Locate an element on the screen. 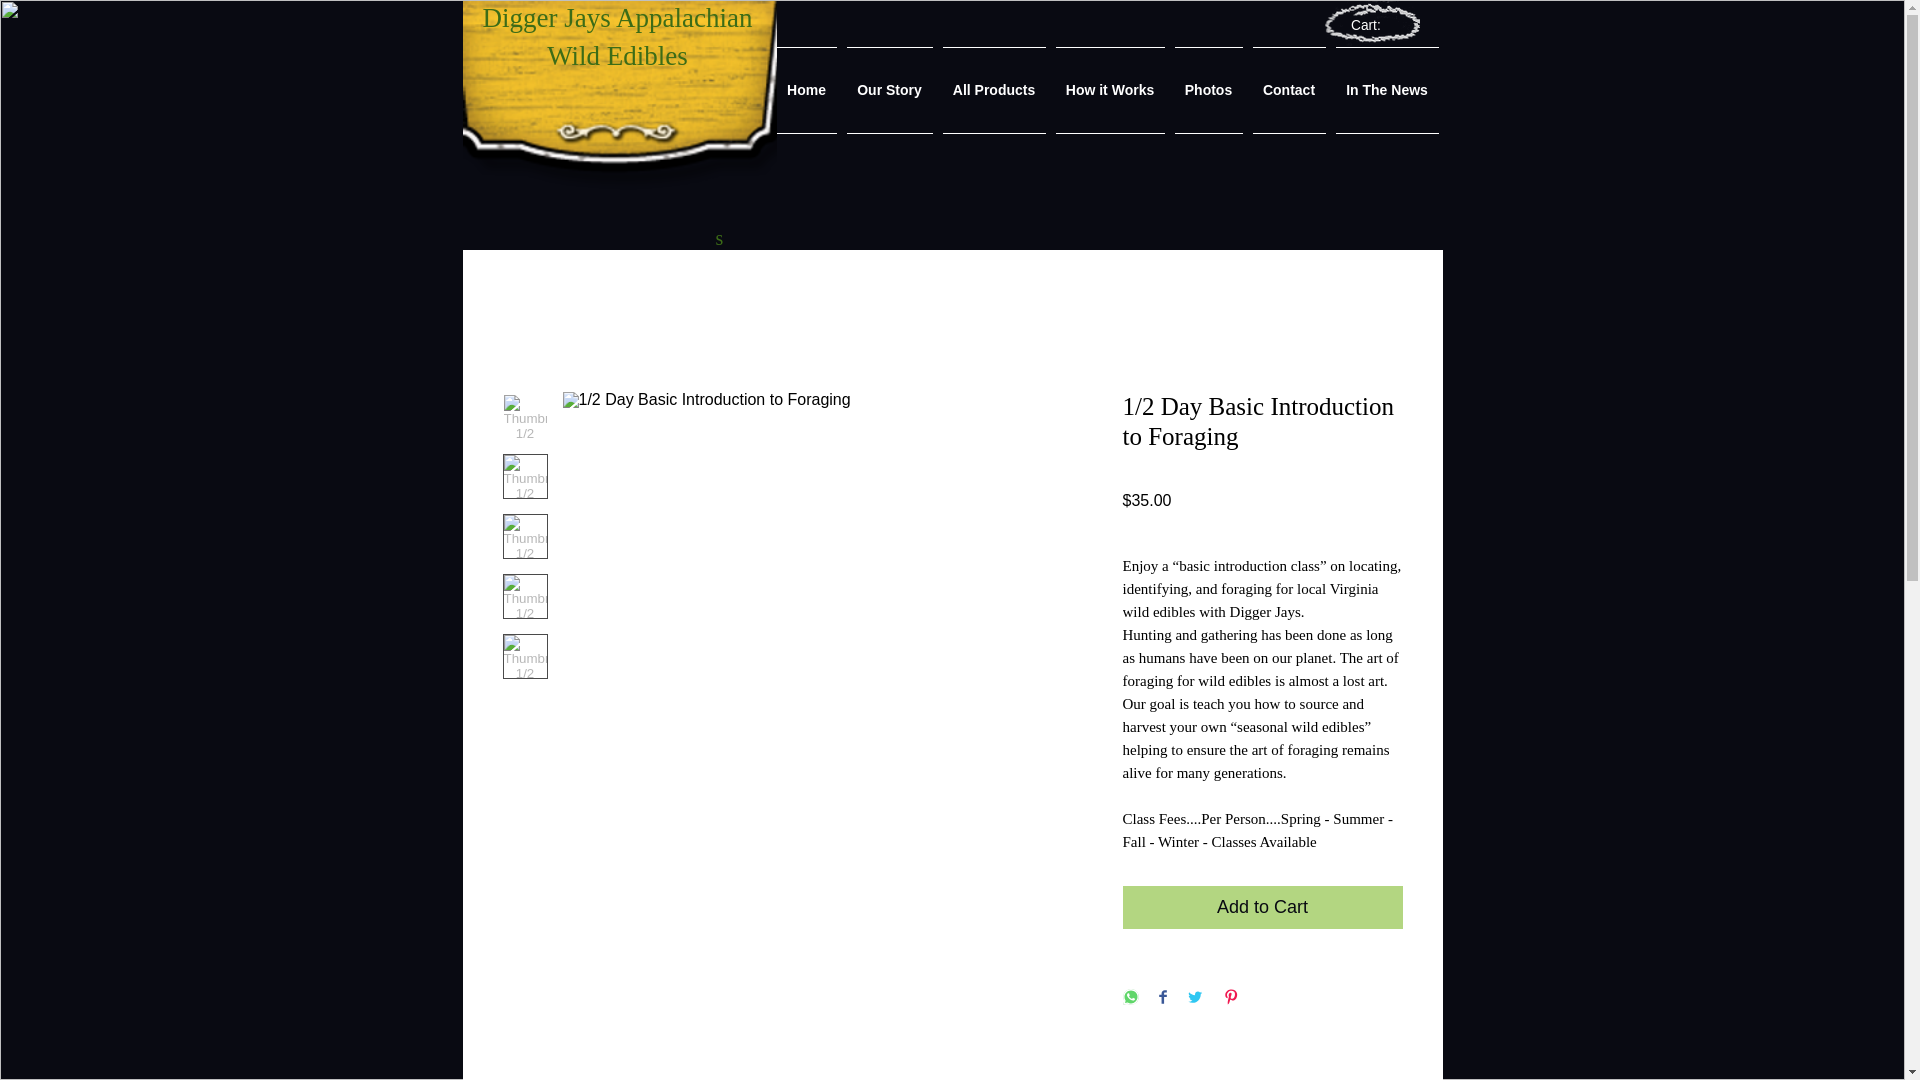  Cart: is located at coordinates (1374, 25).